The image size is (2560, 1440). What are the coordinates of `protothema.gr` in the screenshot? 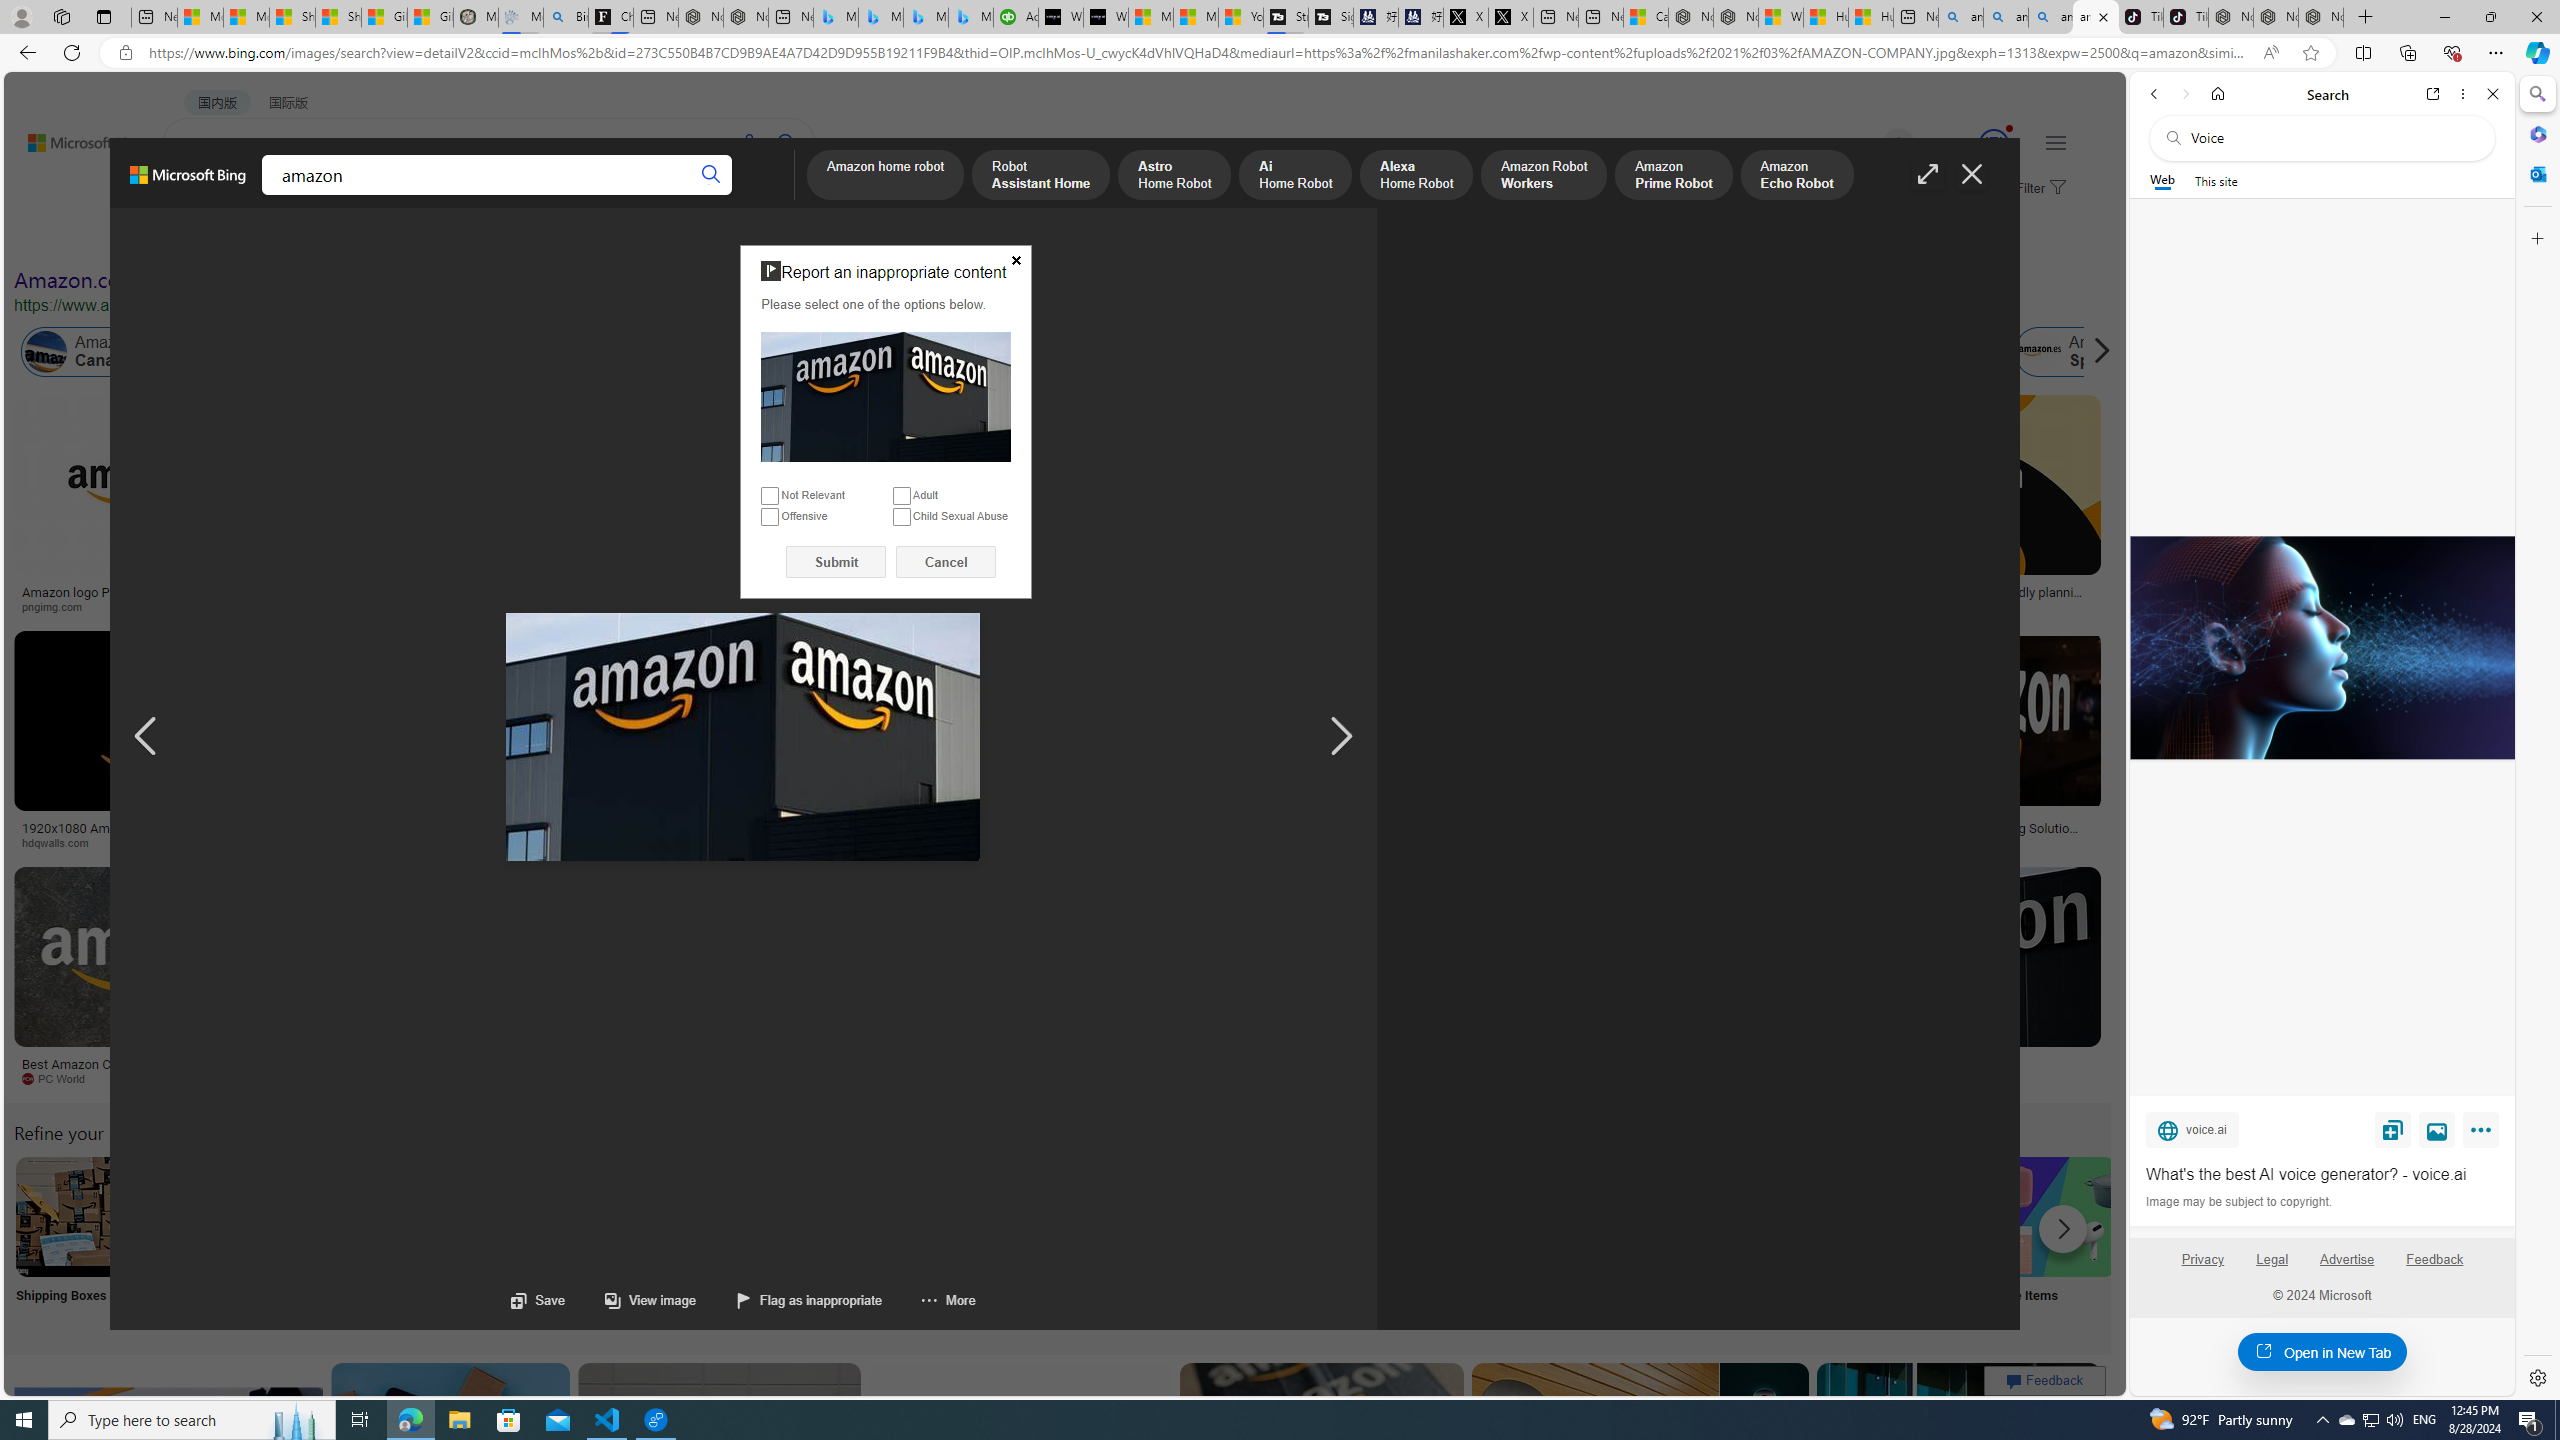 It's located at (1943, 1079).